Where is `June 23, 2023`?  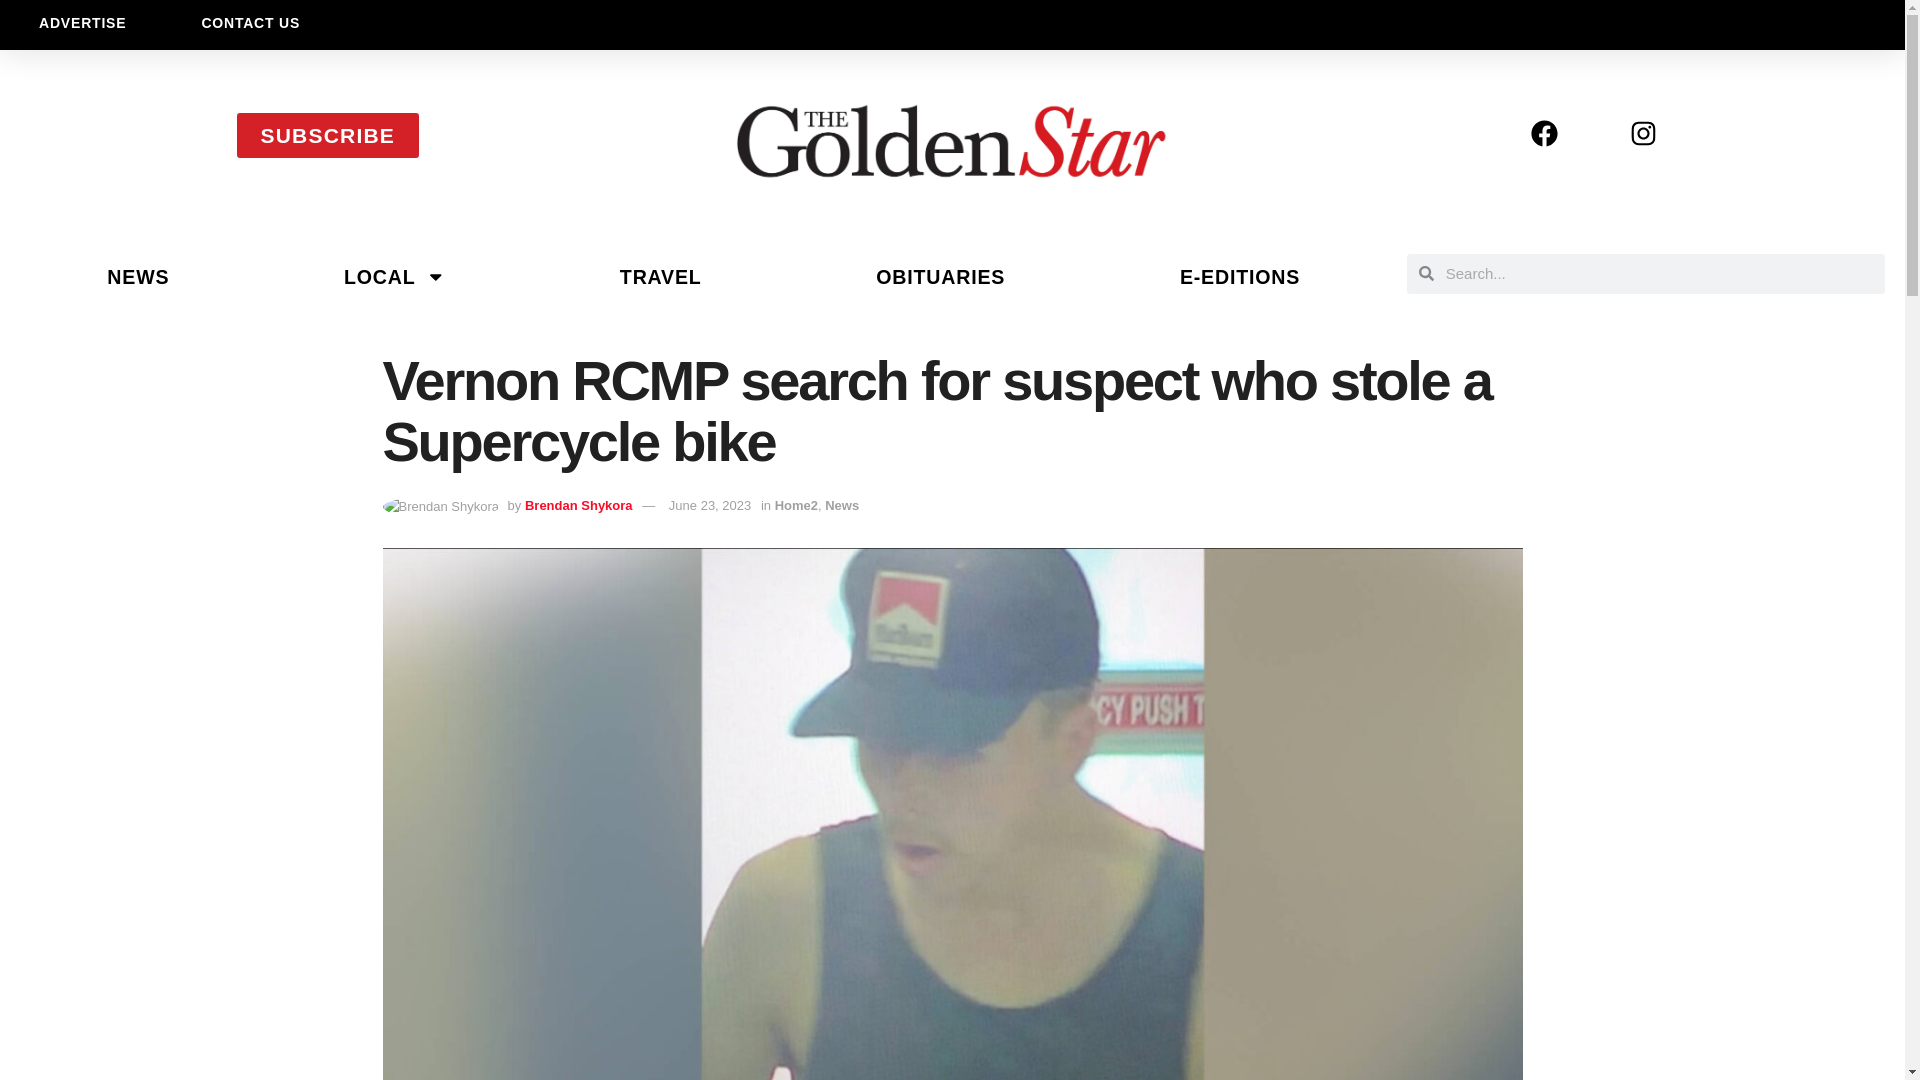 June 23, 2023 is located at coordinates (709, 505).